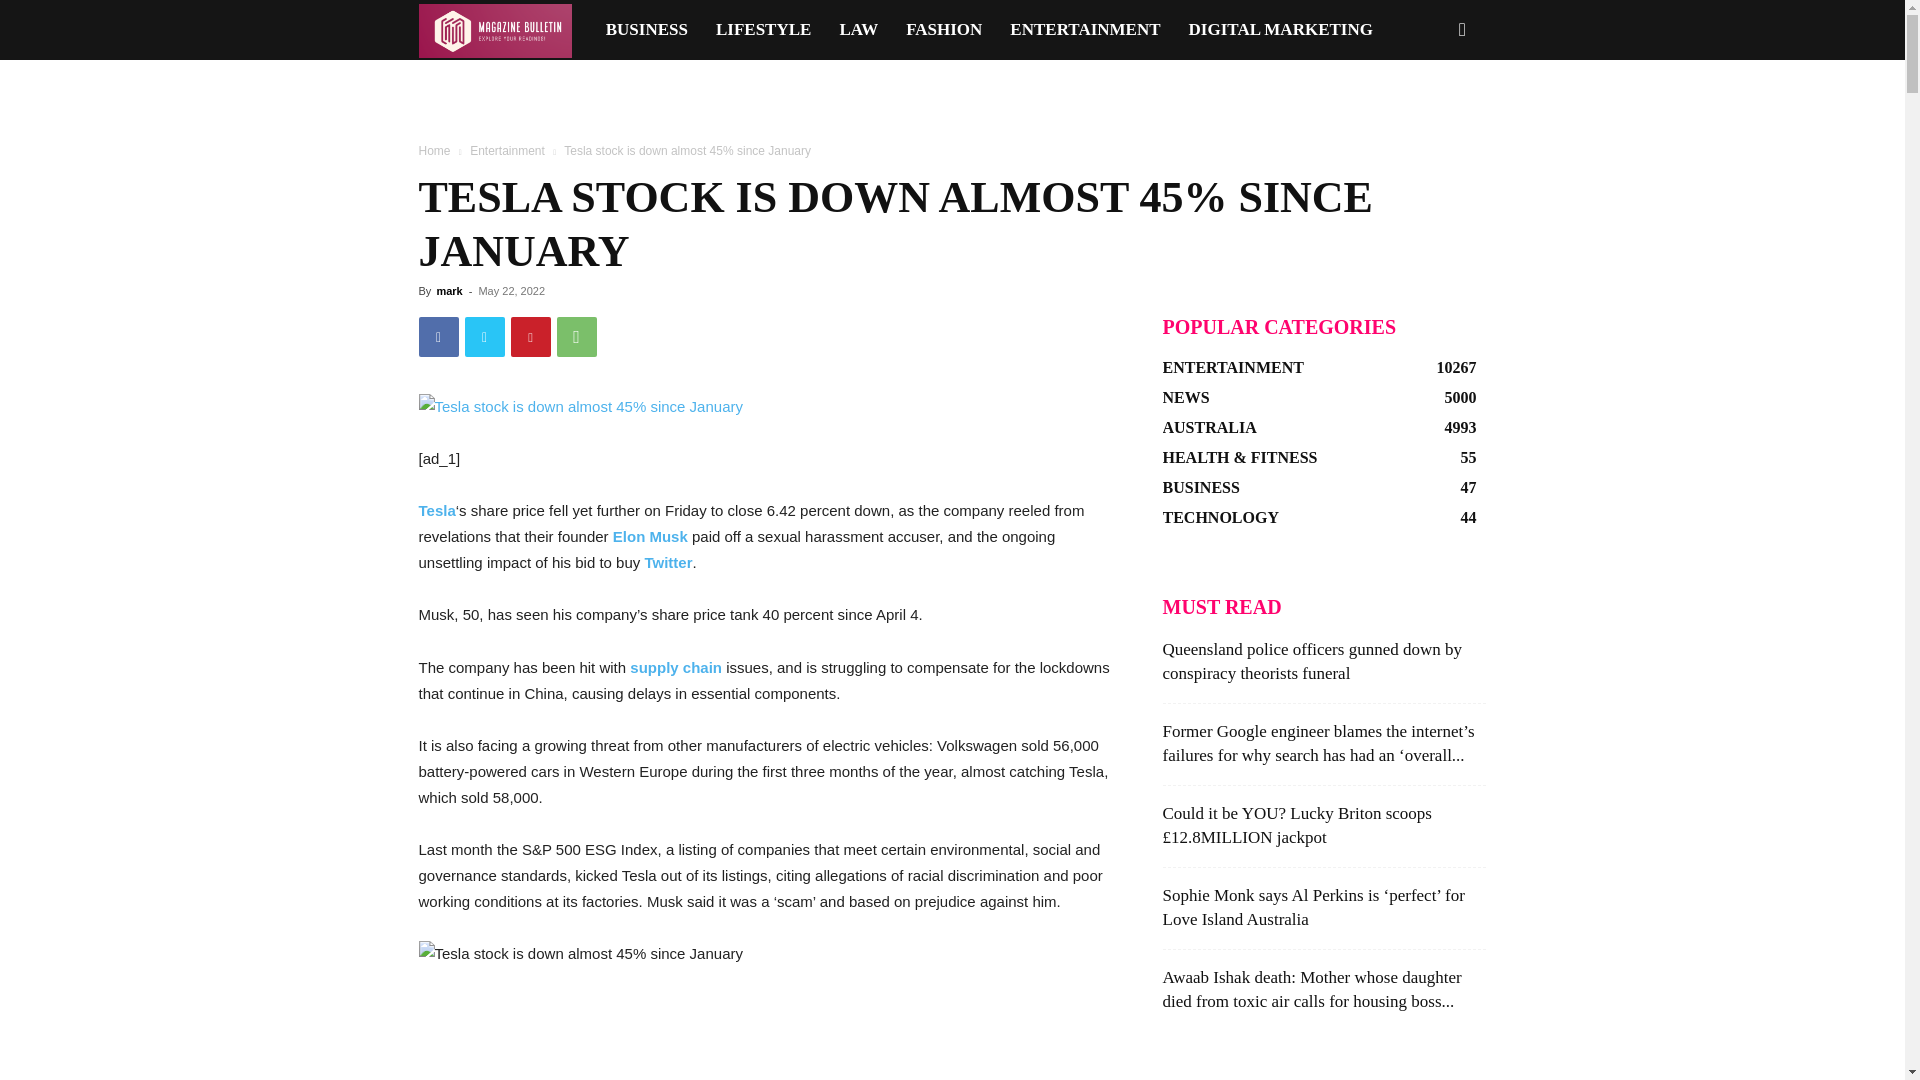 The height and width of the screenshot is (1080, 1920). Describe the element at coordinates (1430, 116) in the screenshot. I see `Search` at that location.